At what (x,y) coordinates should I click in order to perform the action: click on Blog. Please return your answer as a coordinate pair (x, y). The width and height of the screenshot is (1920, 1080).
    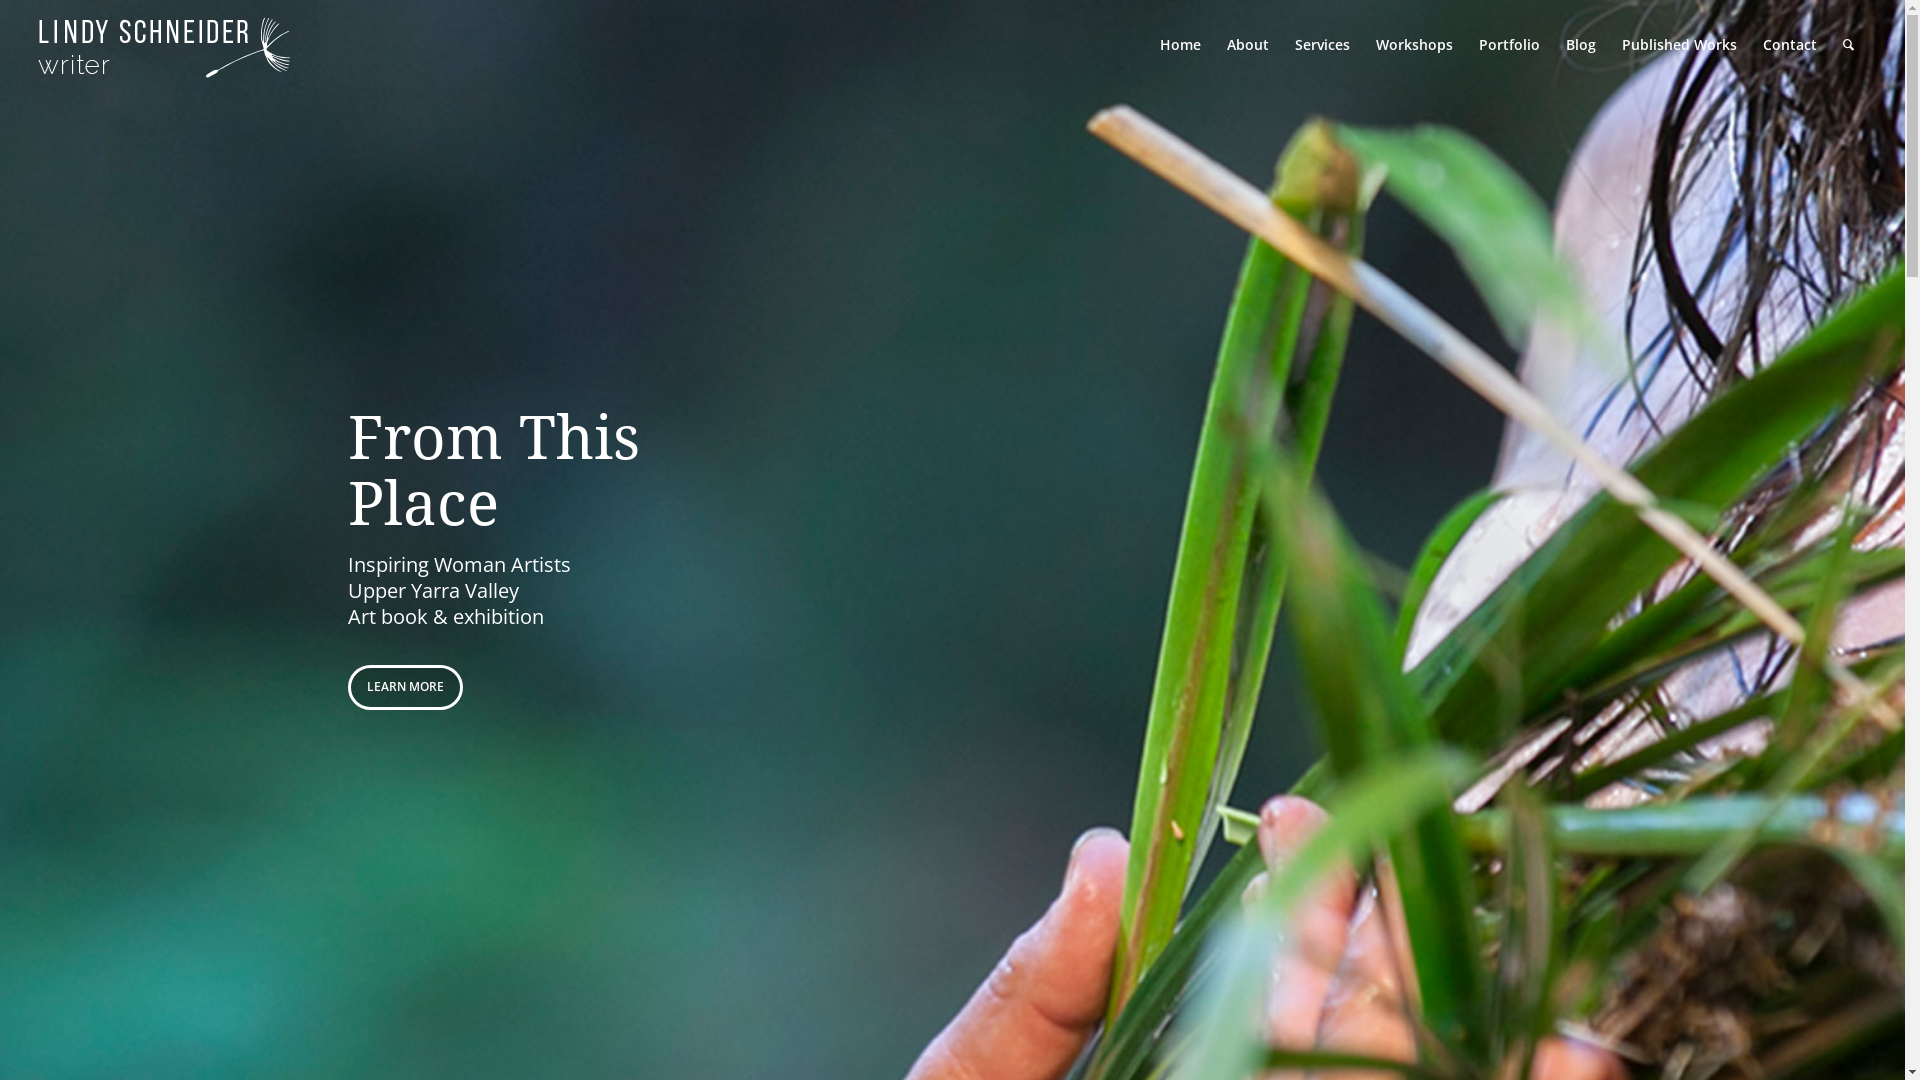
    Looking at the image, I should click on (1581, 45).